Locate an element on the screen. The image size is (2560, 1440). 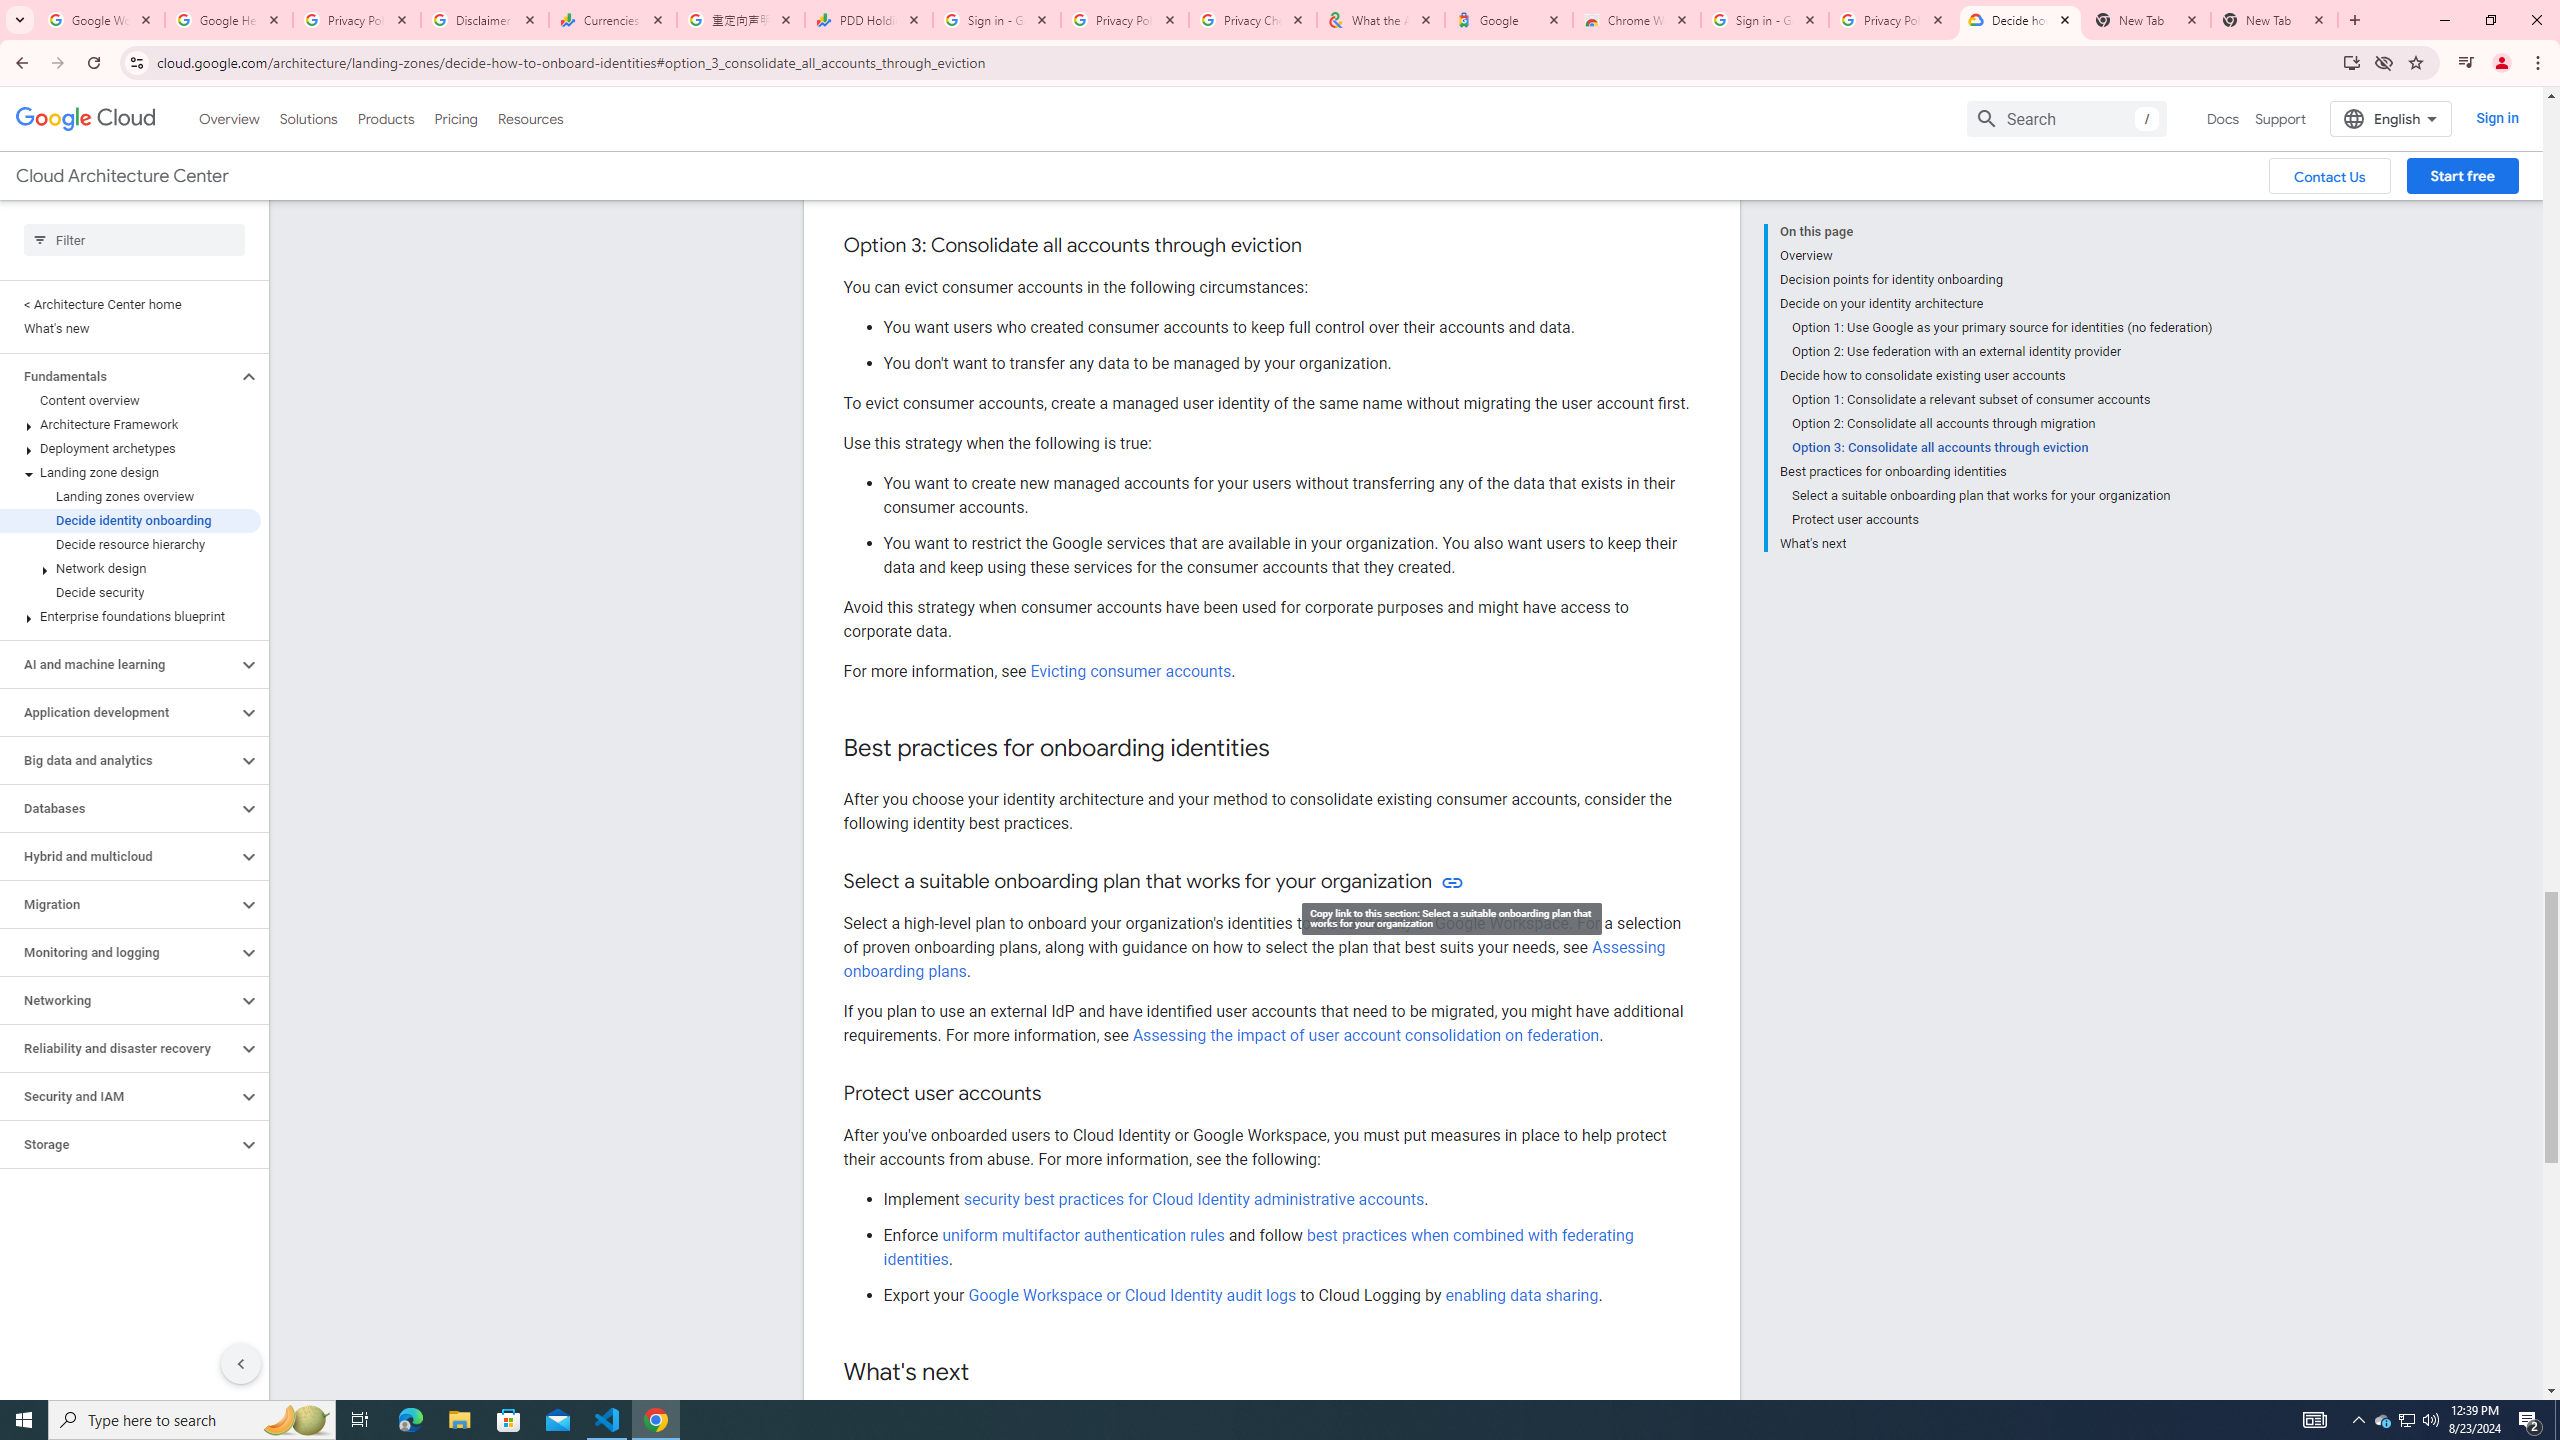
Monitoring and logging is located at coordinates (119, 952).